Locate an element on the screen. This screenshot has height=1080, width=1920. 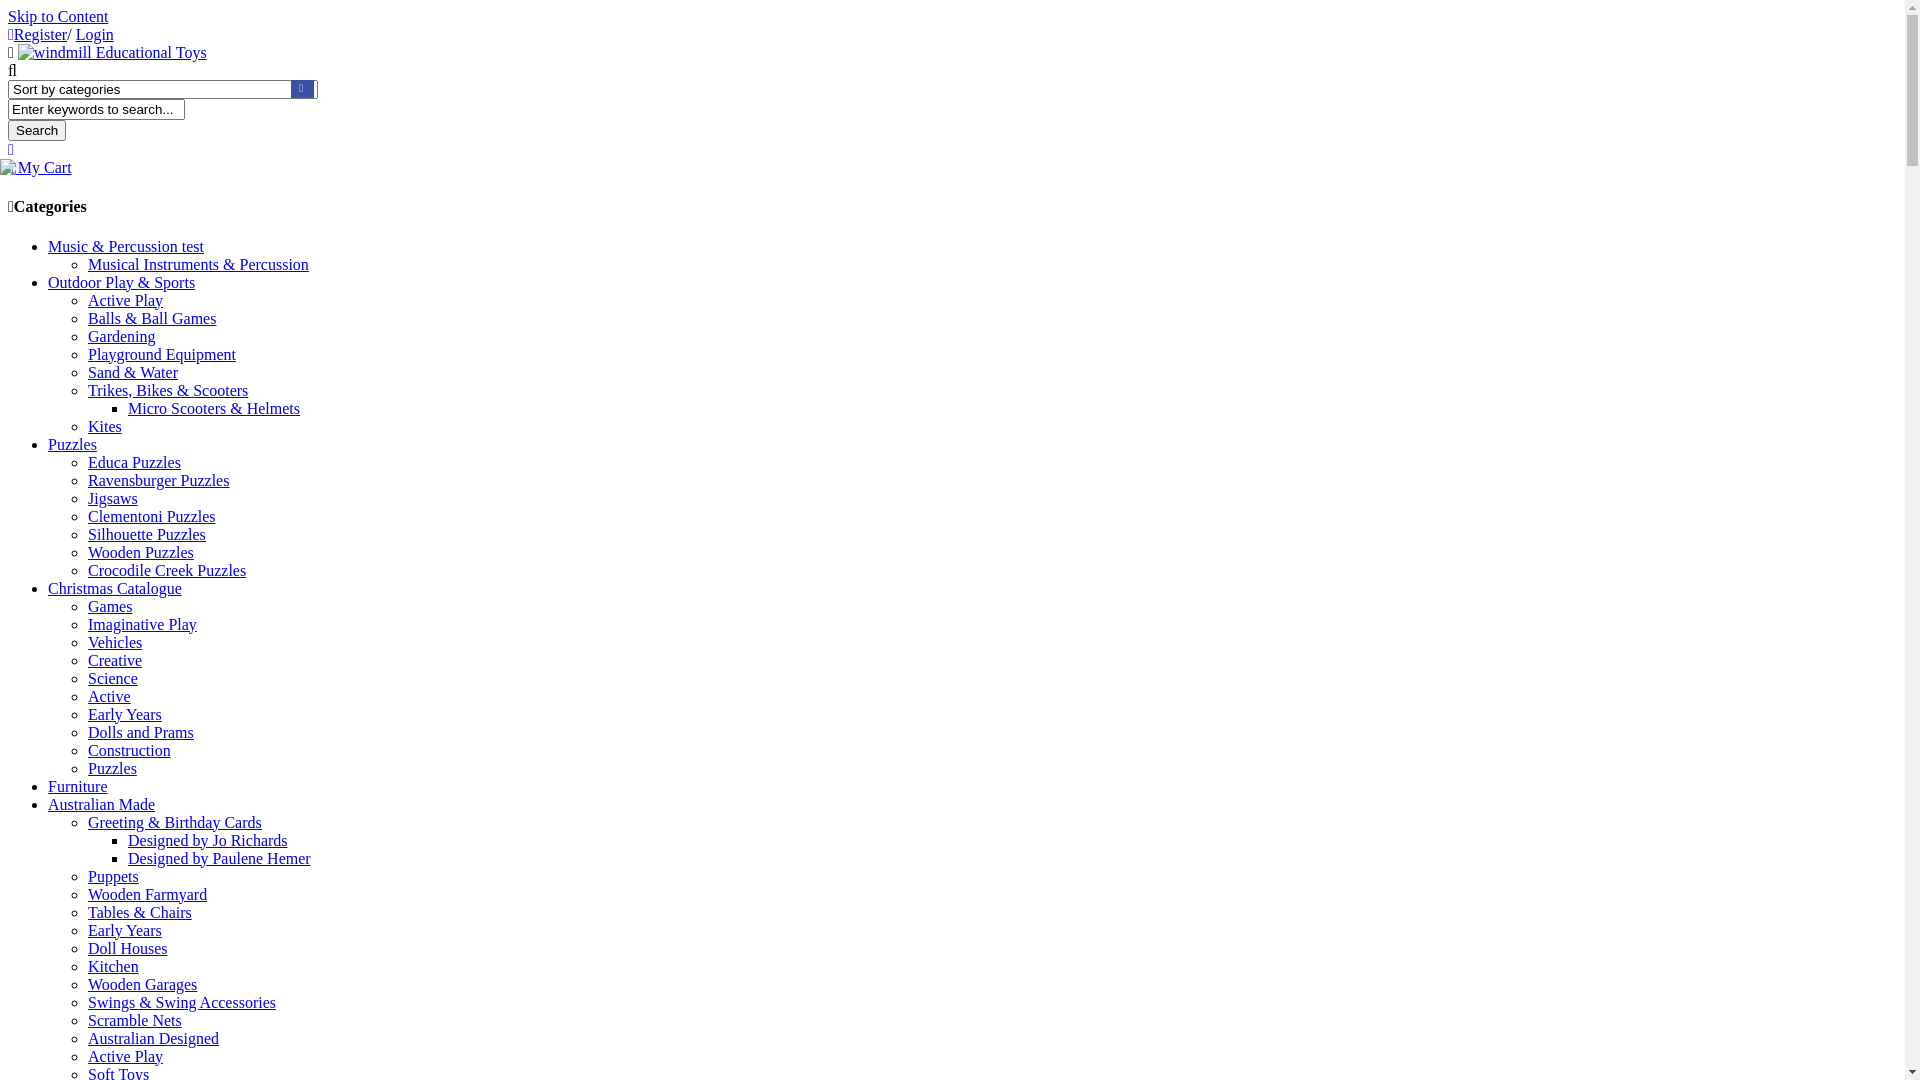
My Cart is located at coordinates (40, 168).